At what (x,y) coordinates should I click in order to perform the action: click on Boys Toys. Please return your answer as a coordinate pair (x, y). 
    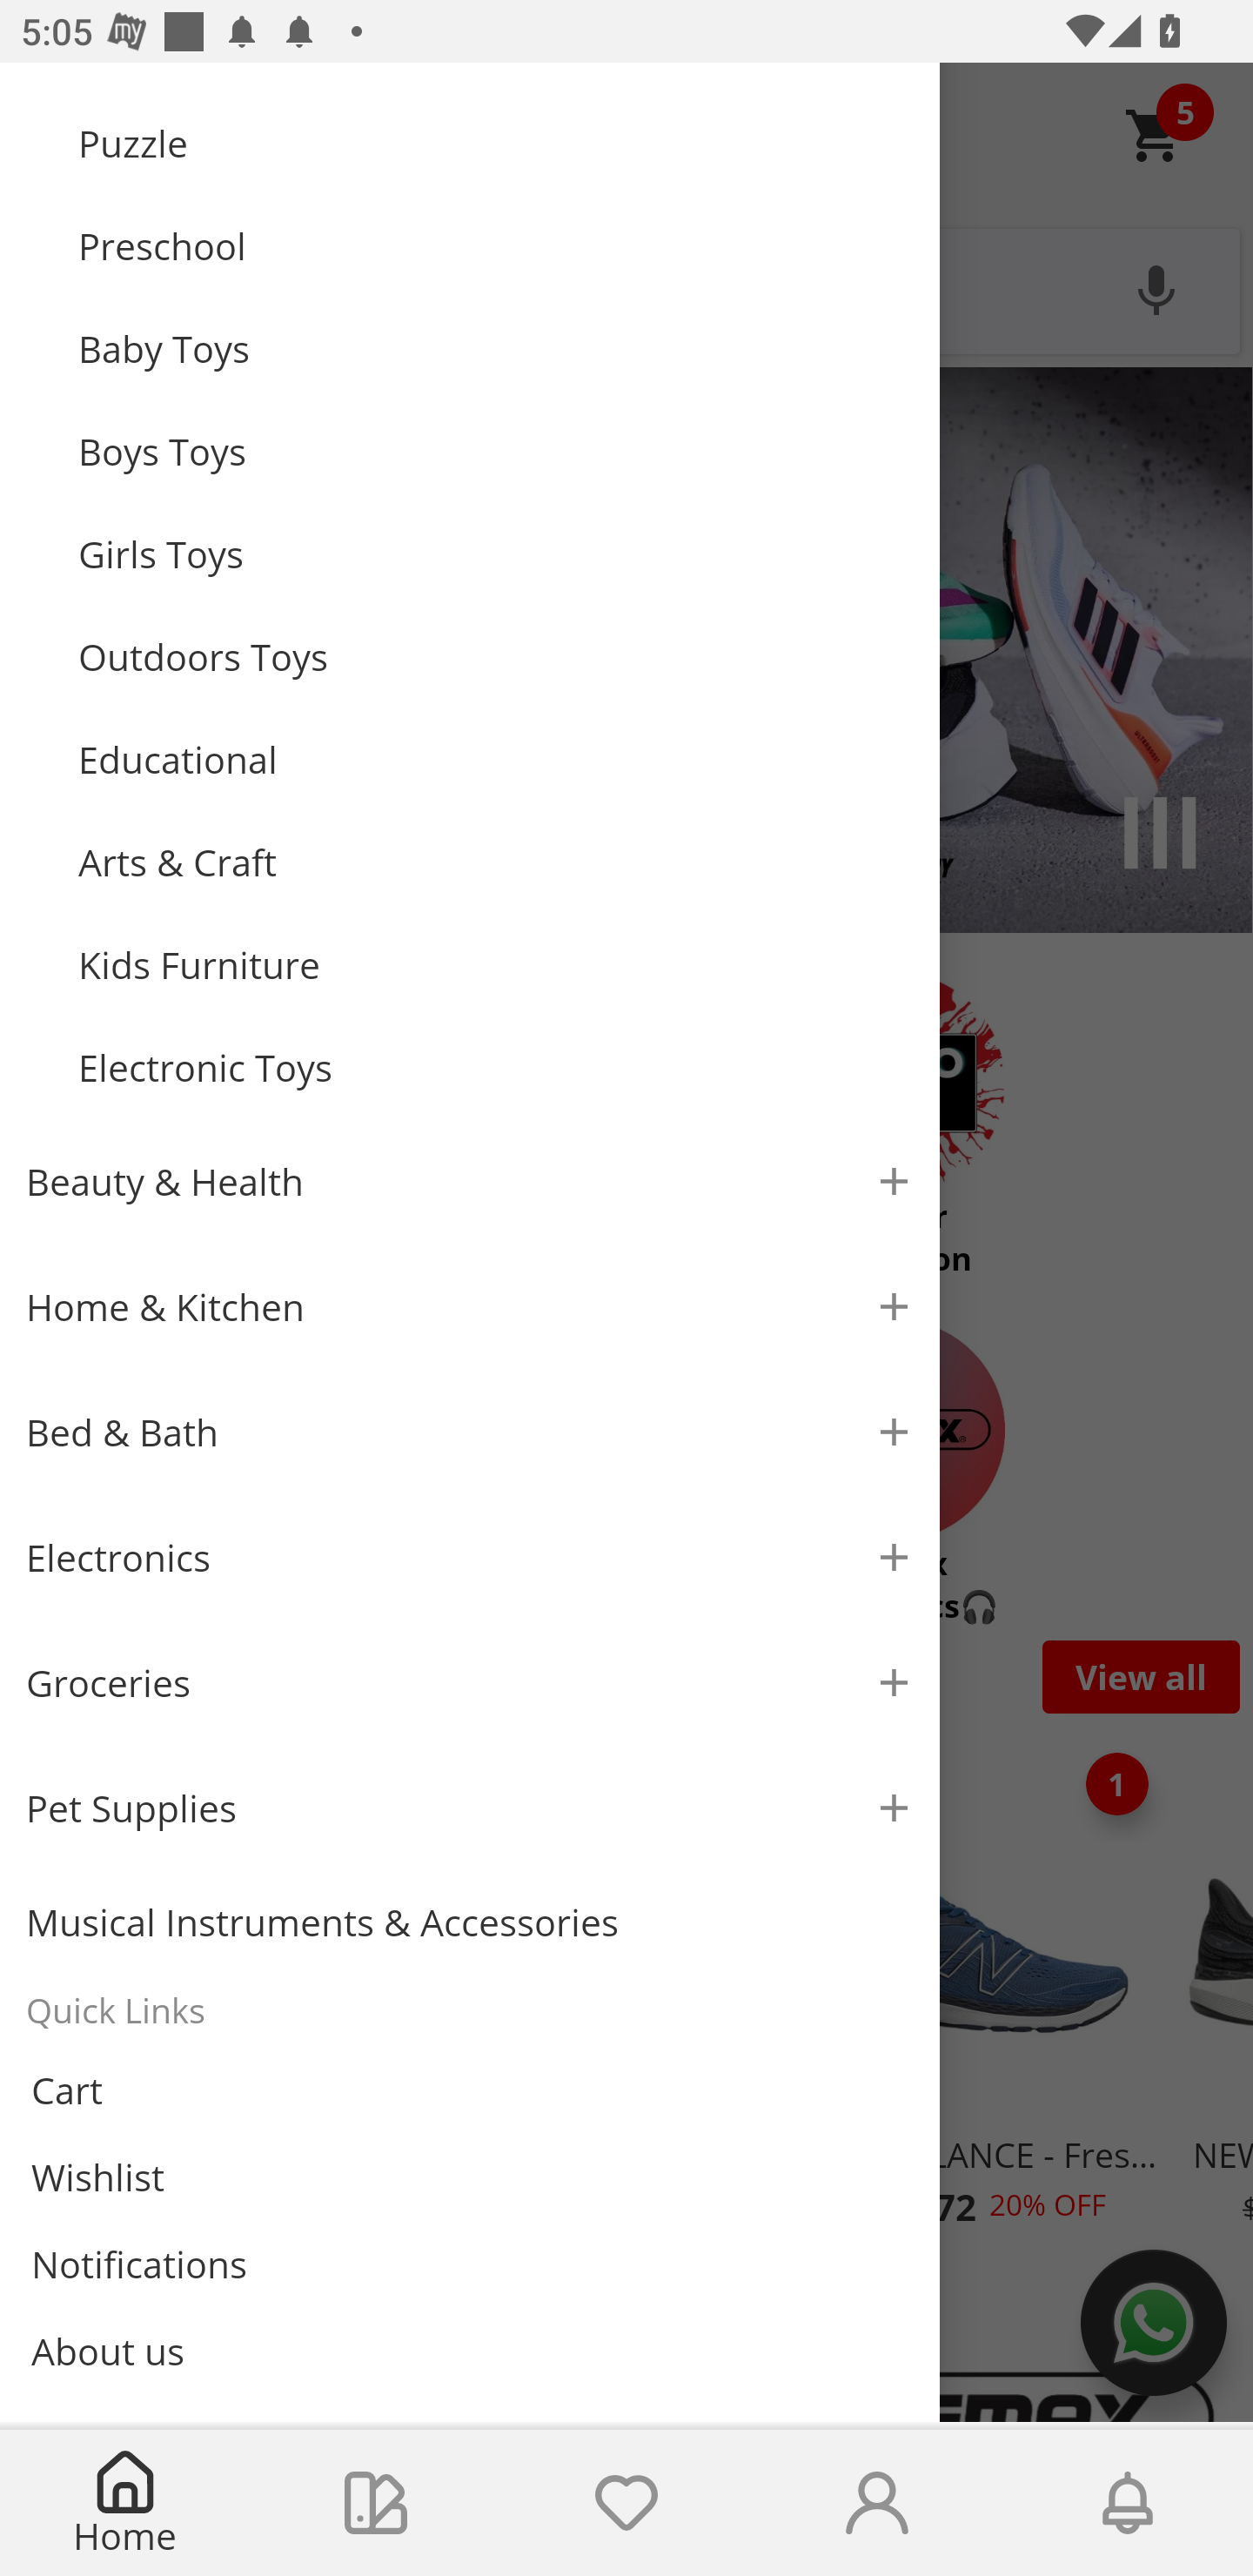
    Looking at the image, I should click on (496, 451).